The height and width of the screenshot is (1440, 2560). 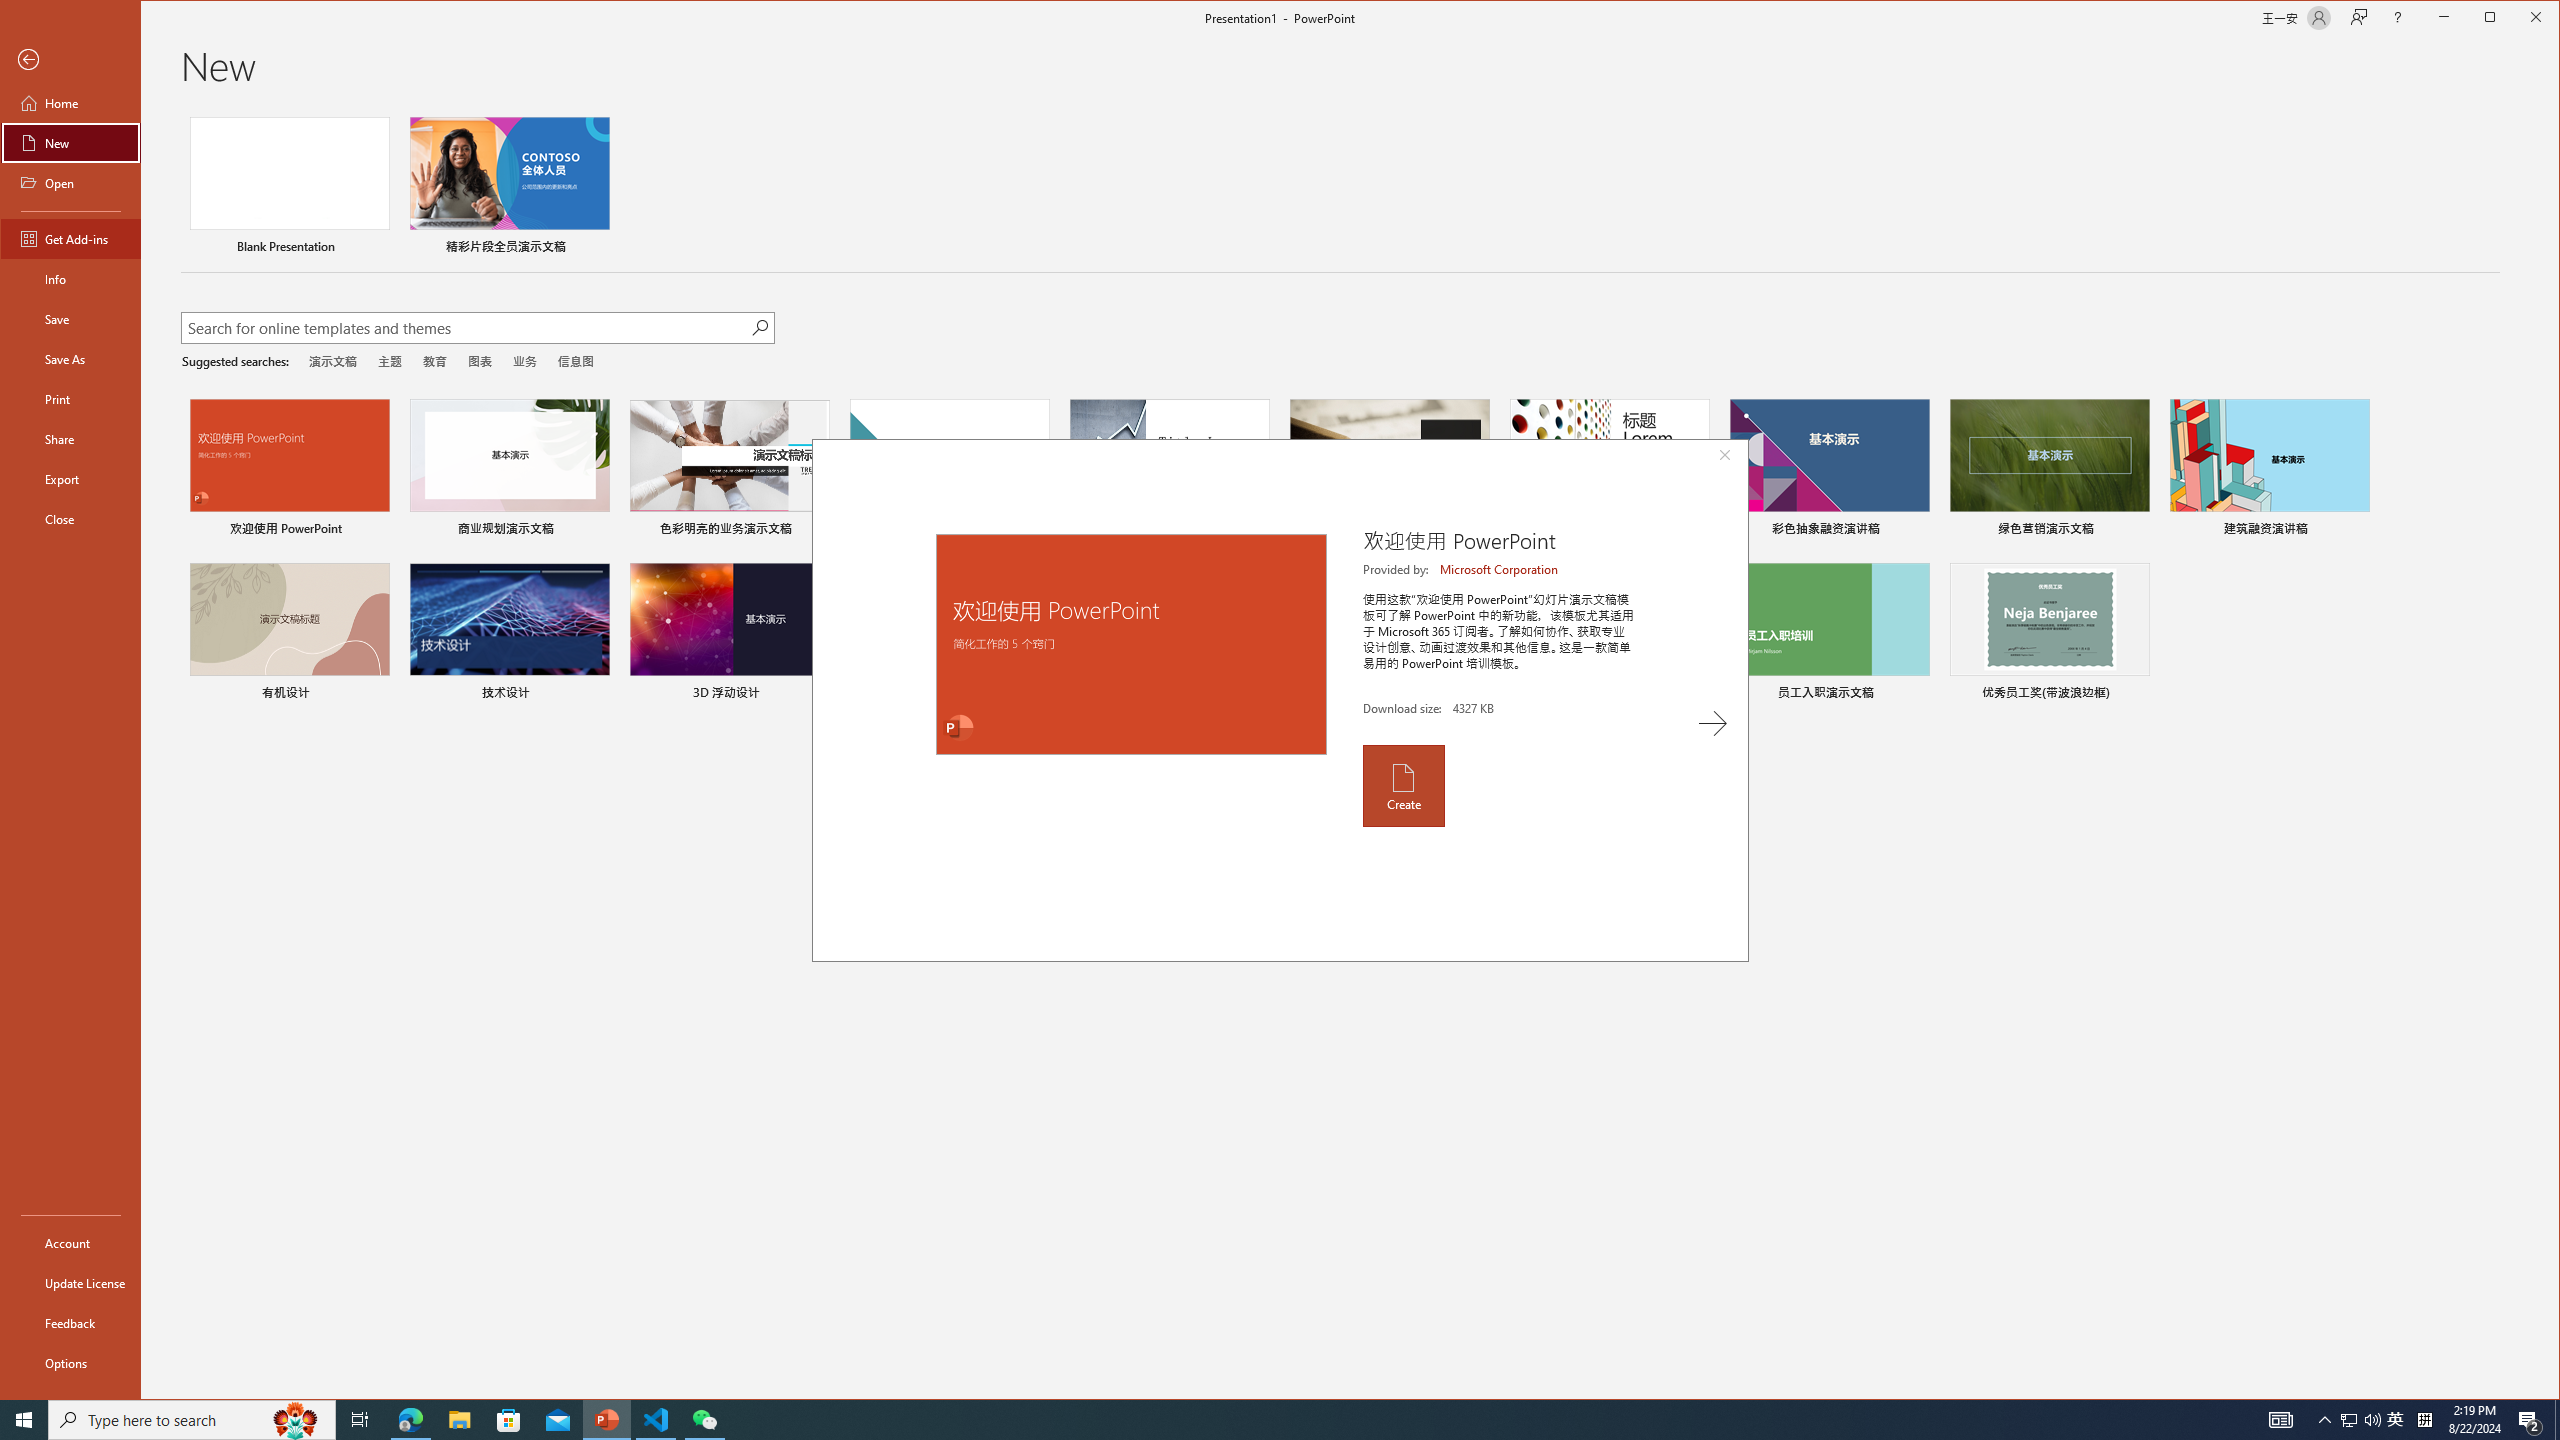 I want to click on Next Template, so click(x=1712, y=723).